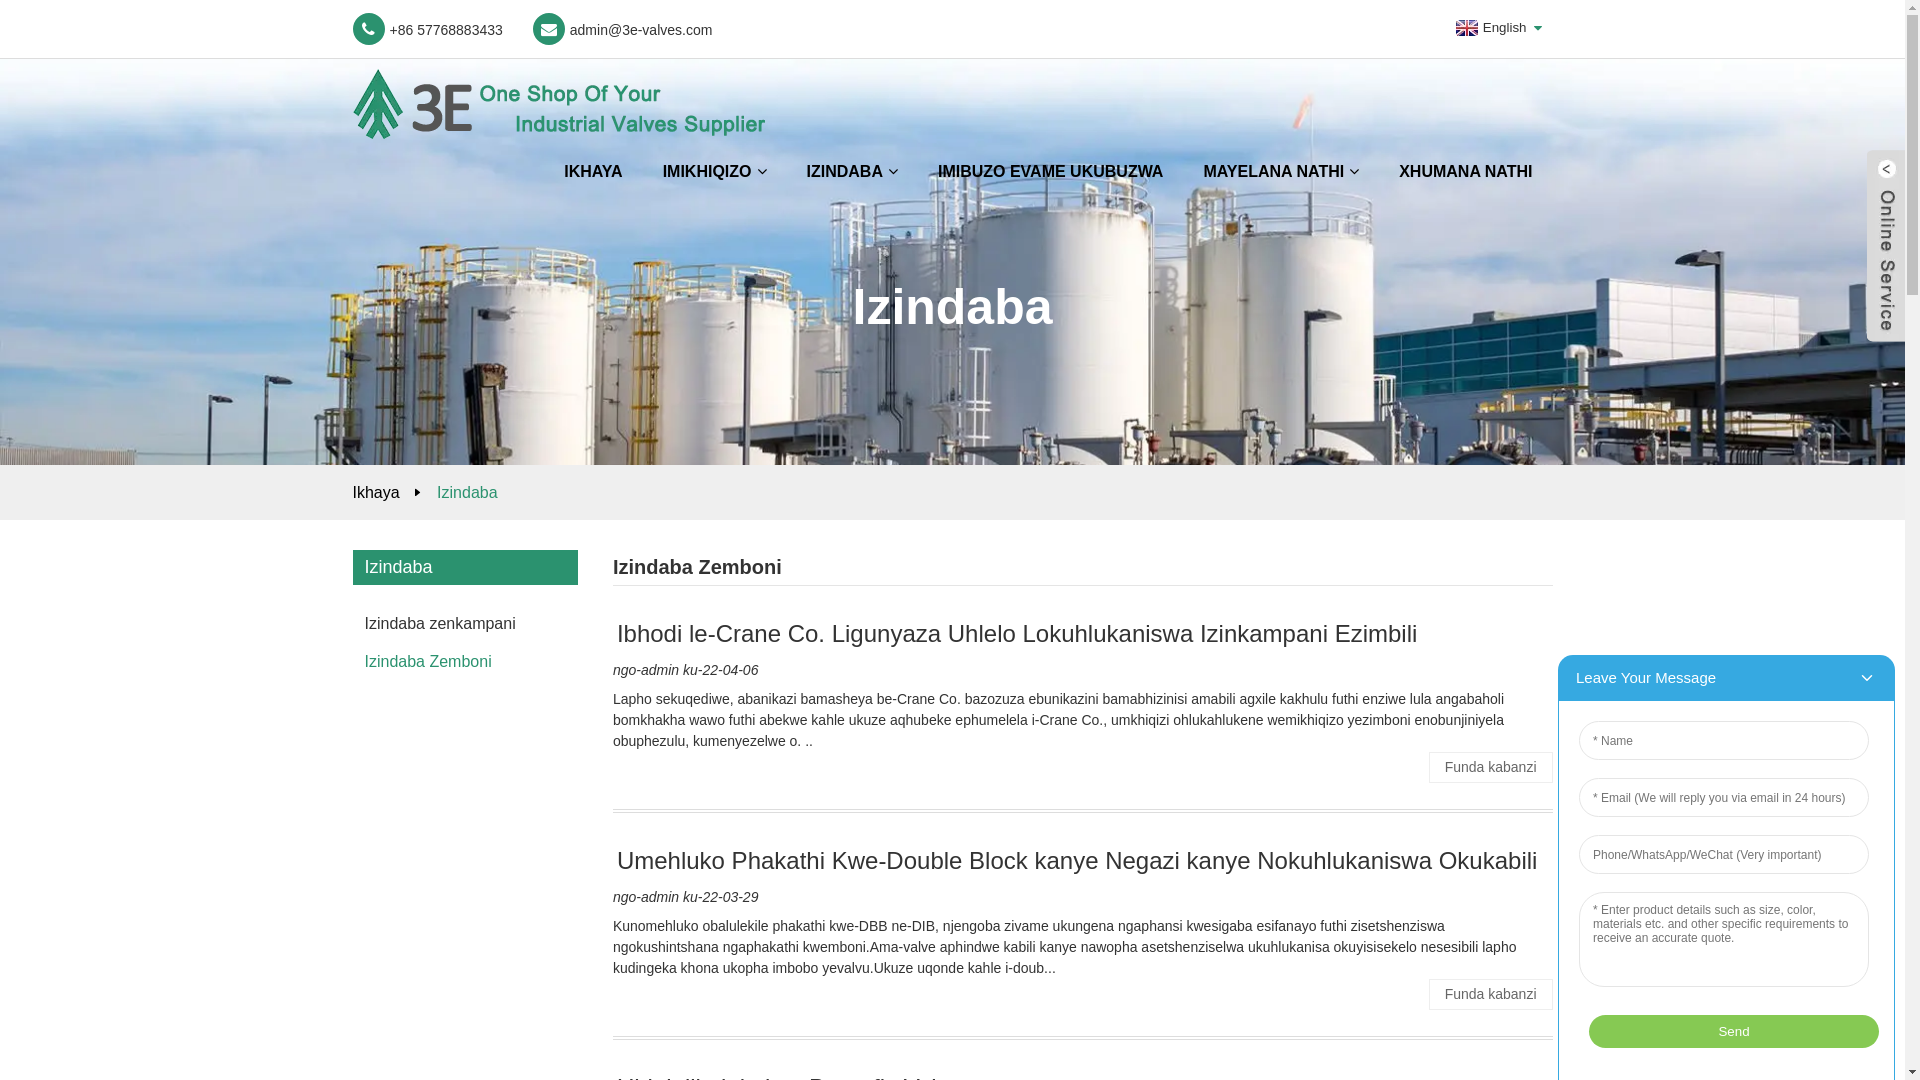 This screenshot has width=1920, height=1080. I want to click on Izindaba Zemboni, so click(460, 662).